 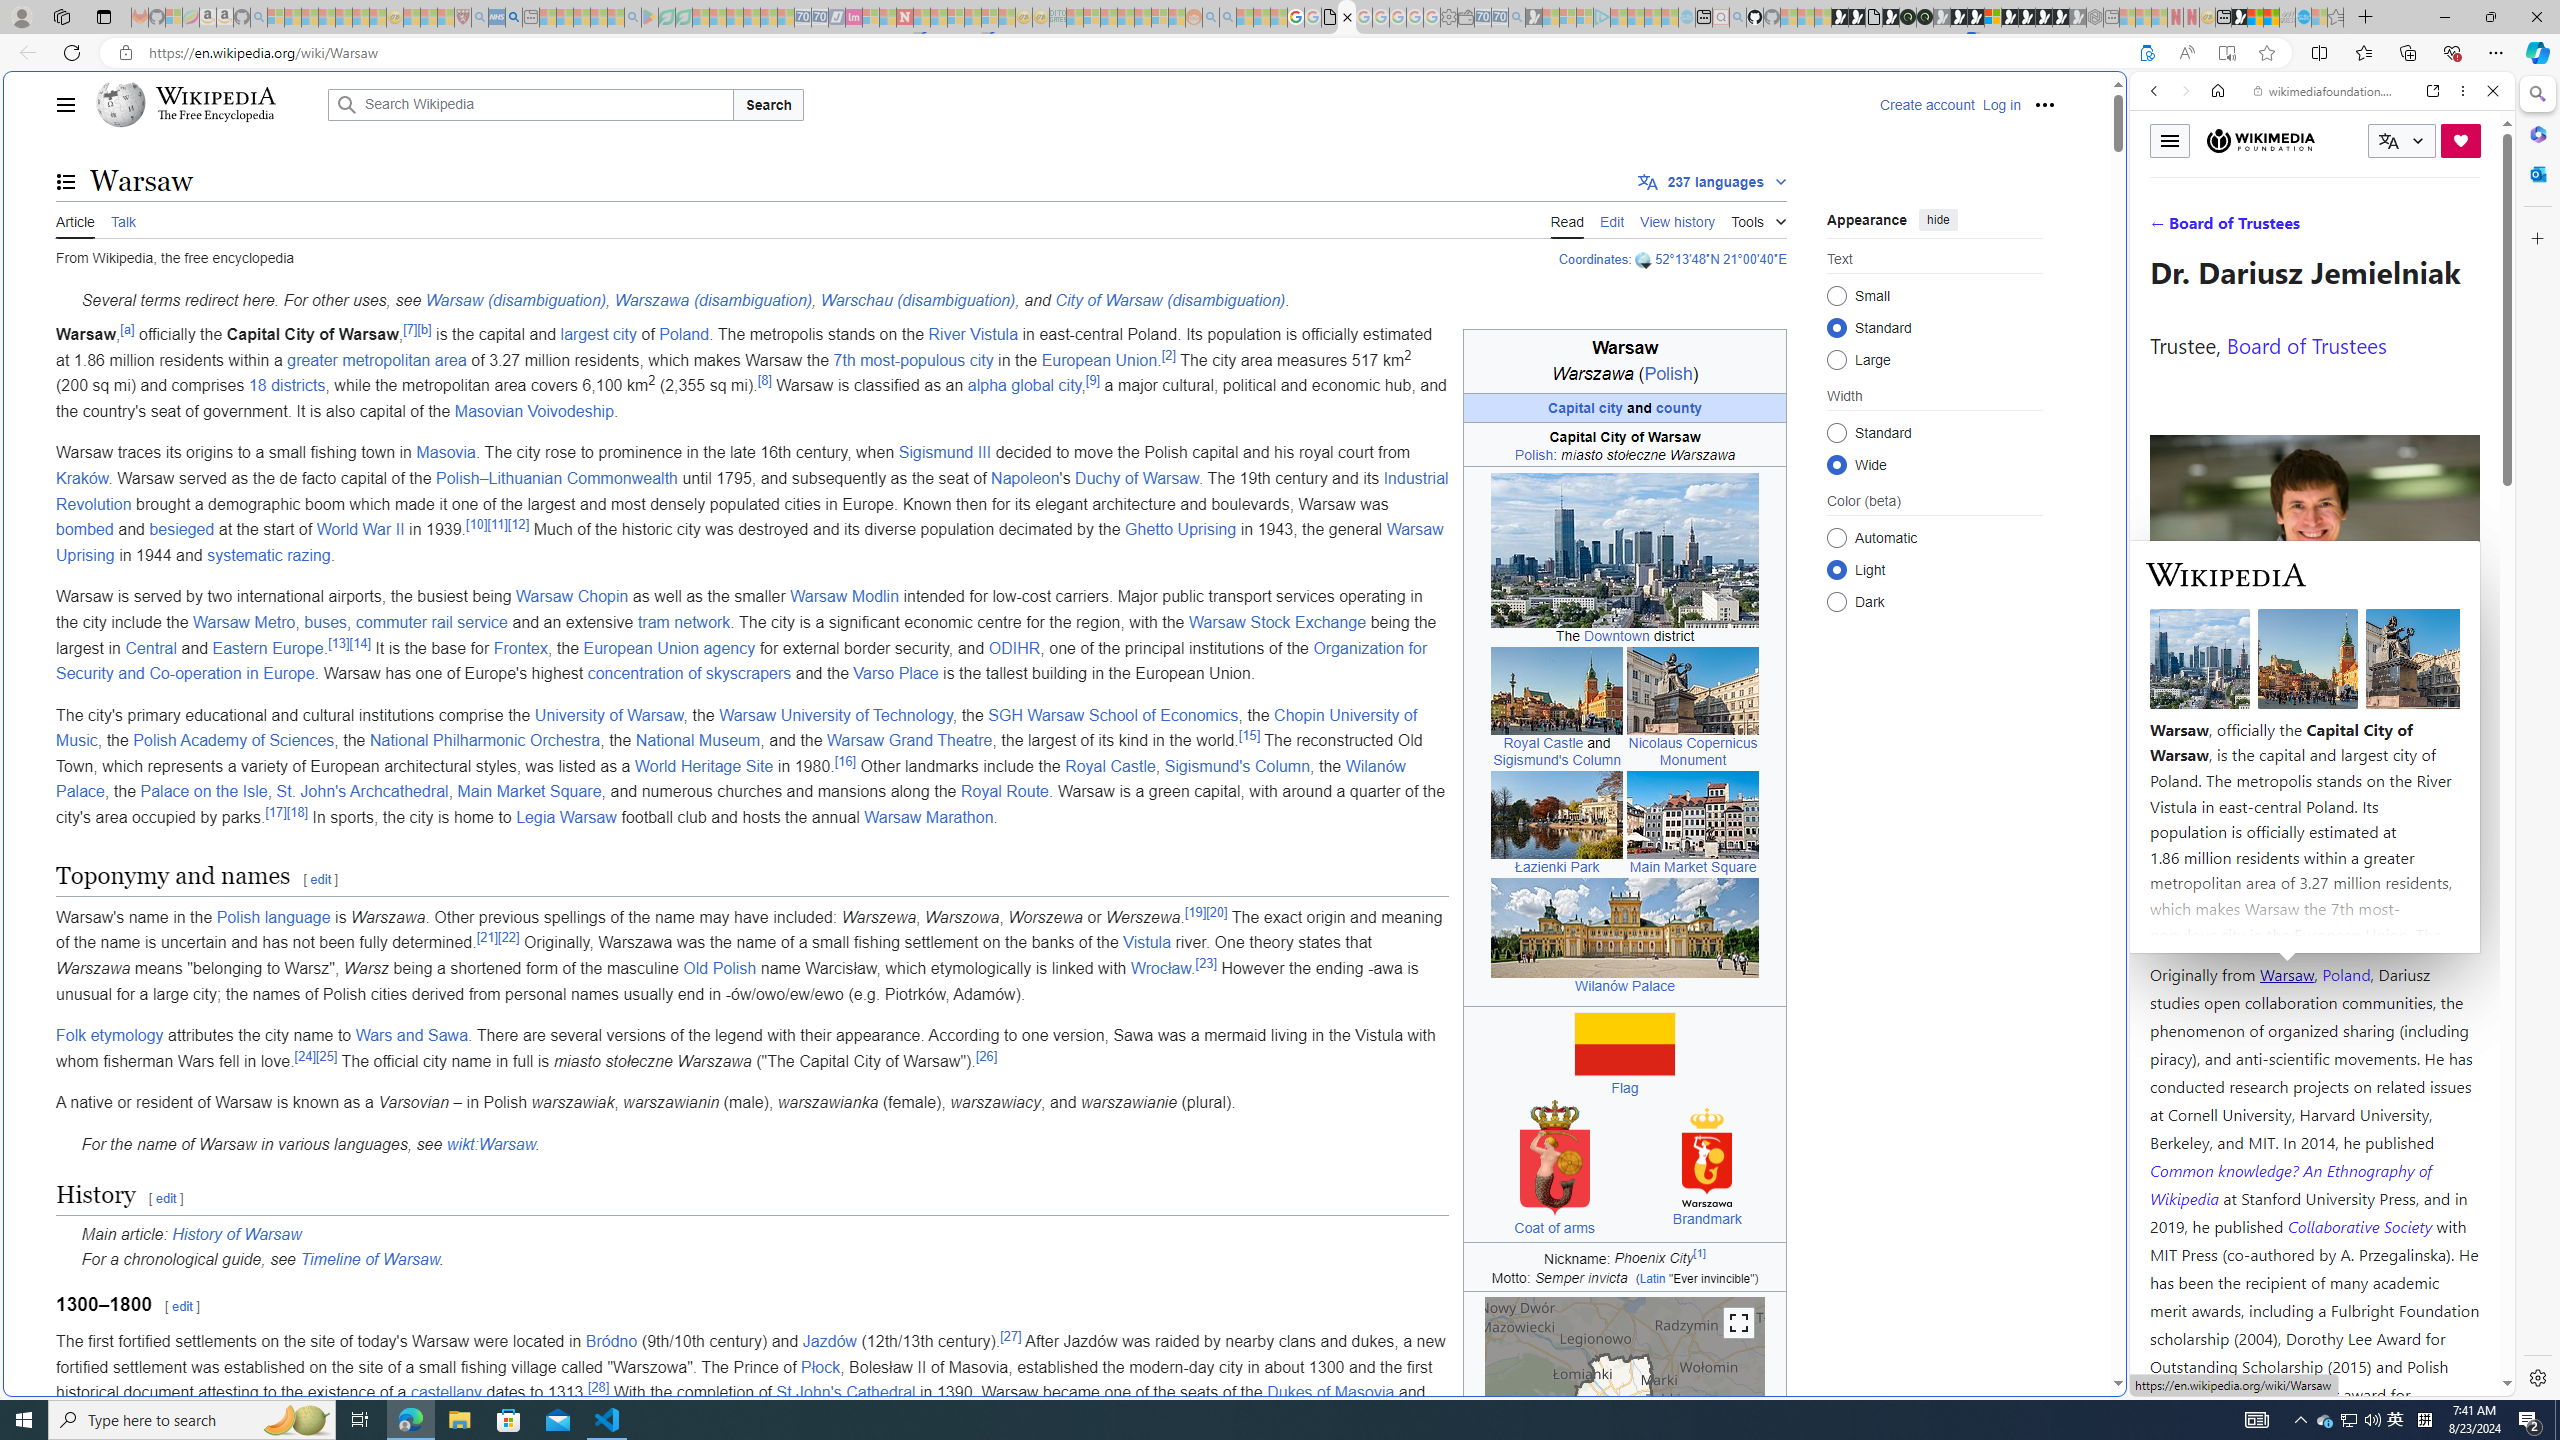 I want to click on Wars and Sawa, so click(x=412, y=1036).